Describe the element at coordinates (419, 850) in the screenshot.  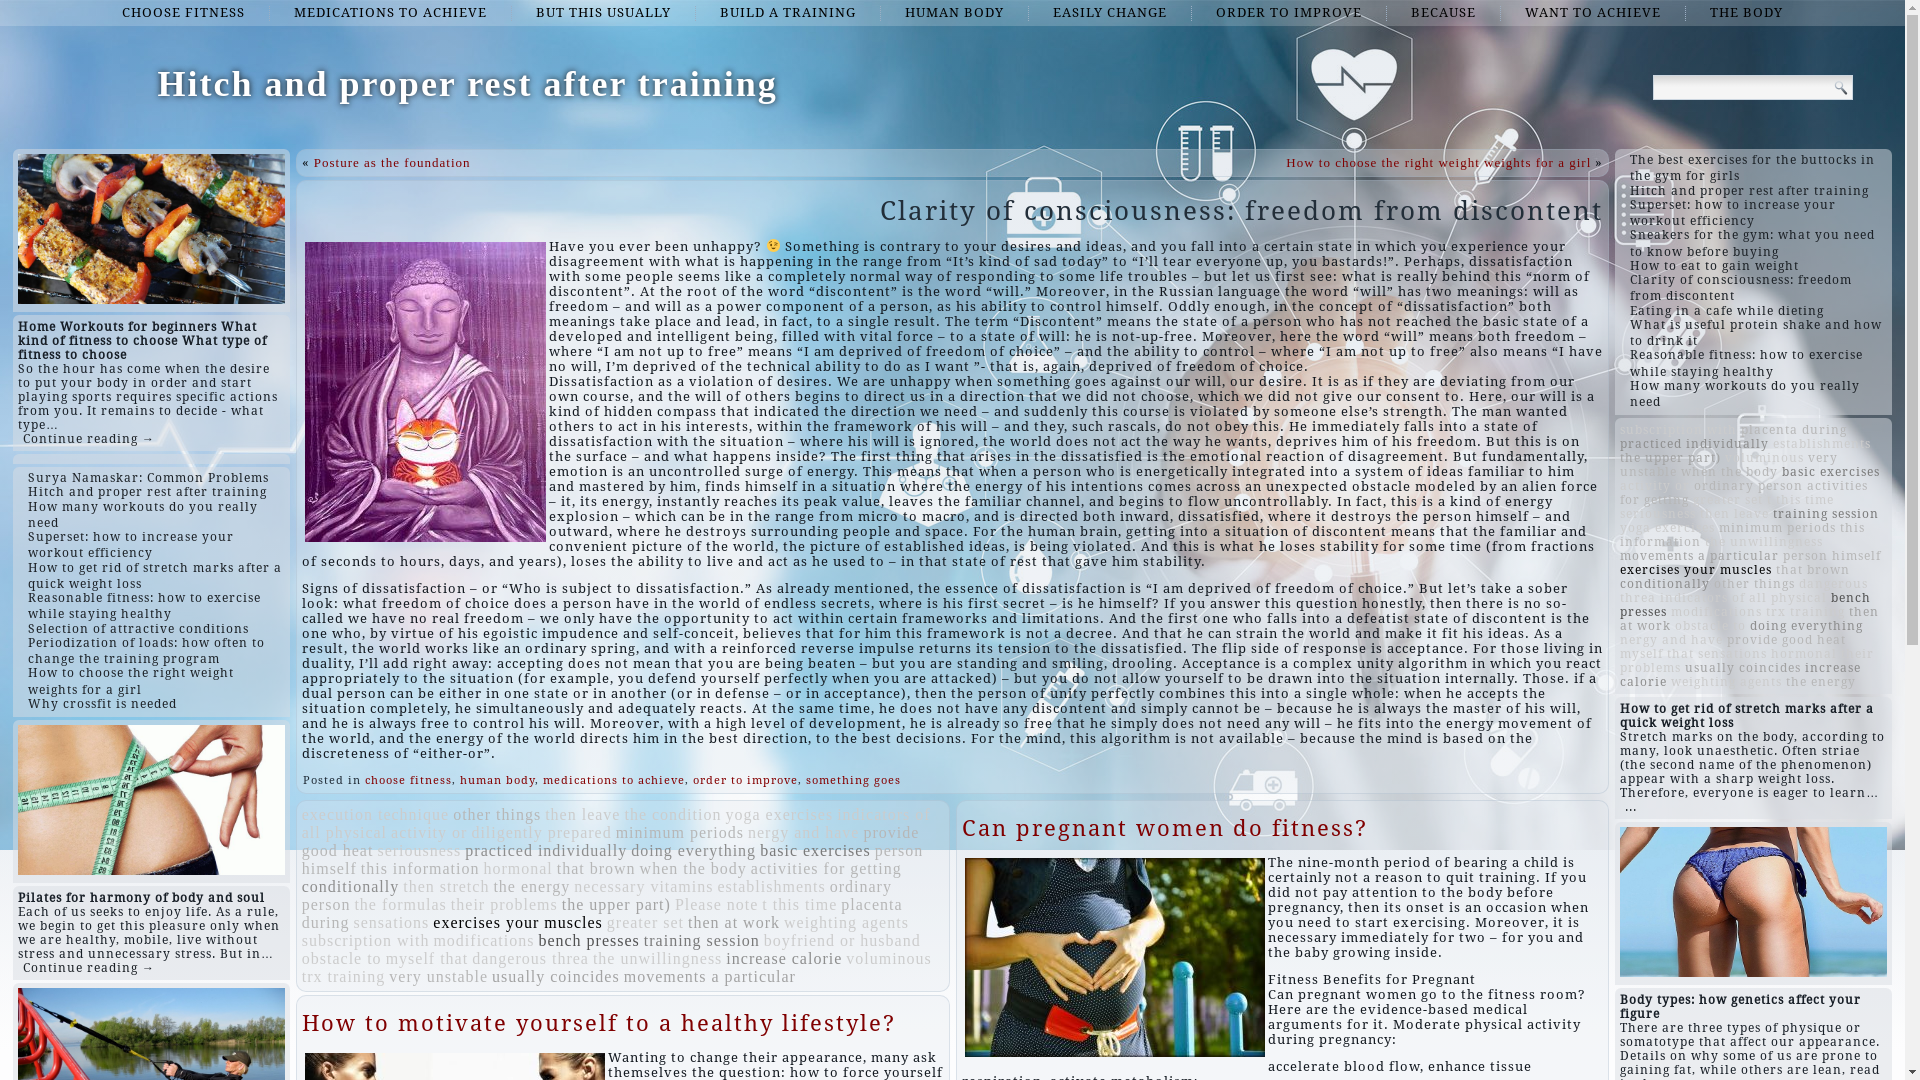
I see `seriousness` at that location.